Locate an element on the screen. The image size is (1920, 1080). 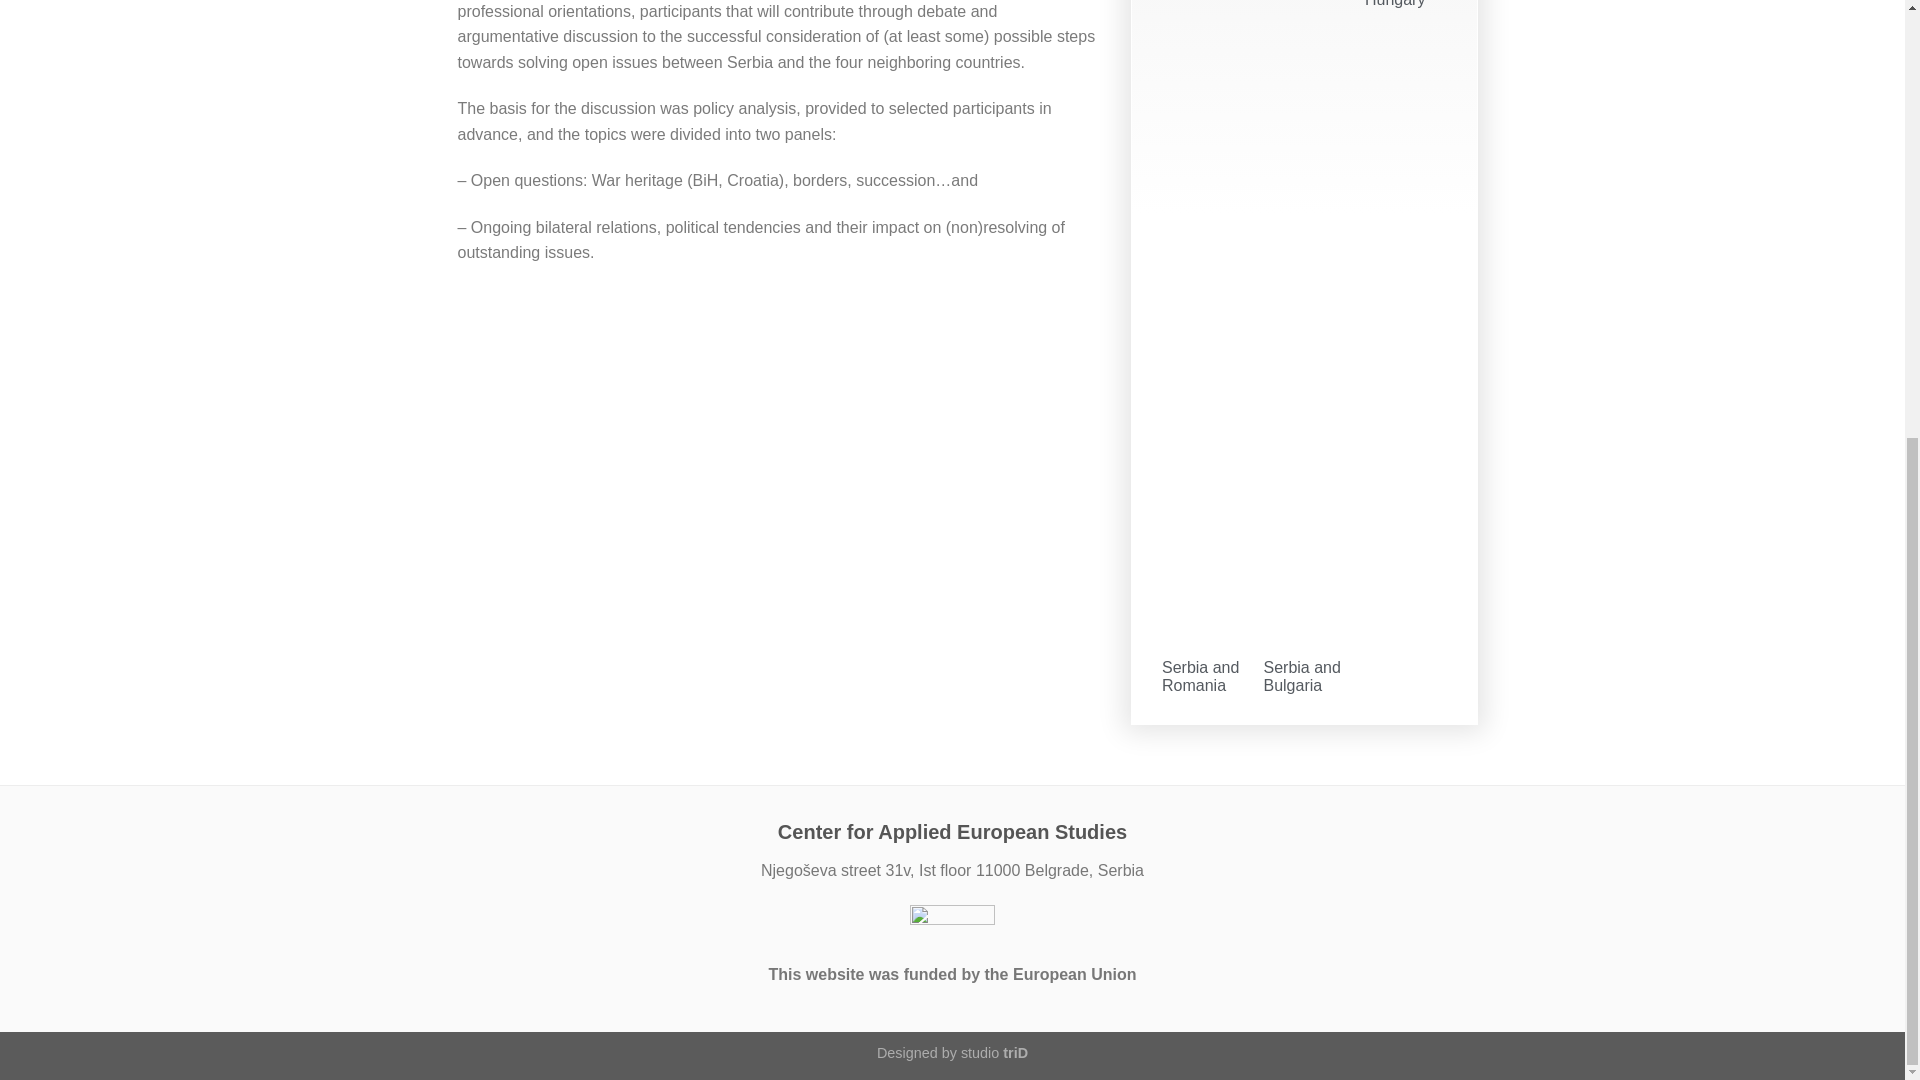
Serbia and Hungary is located at coordinates (1403, 4).